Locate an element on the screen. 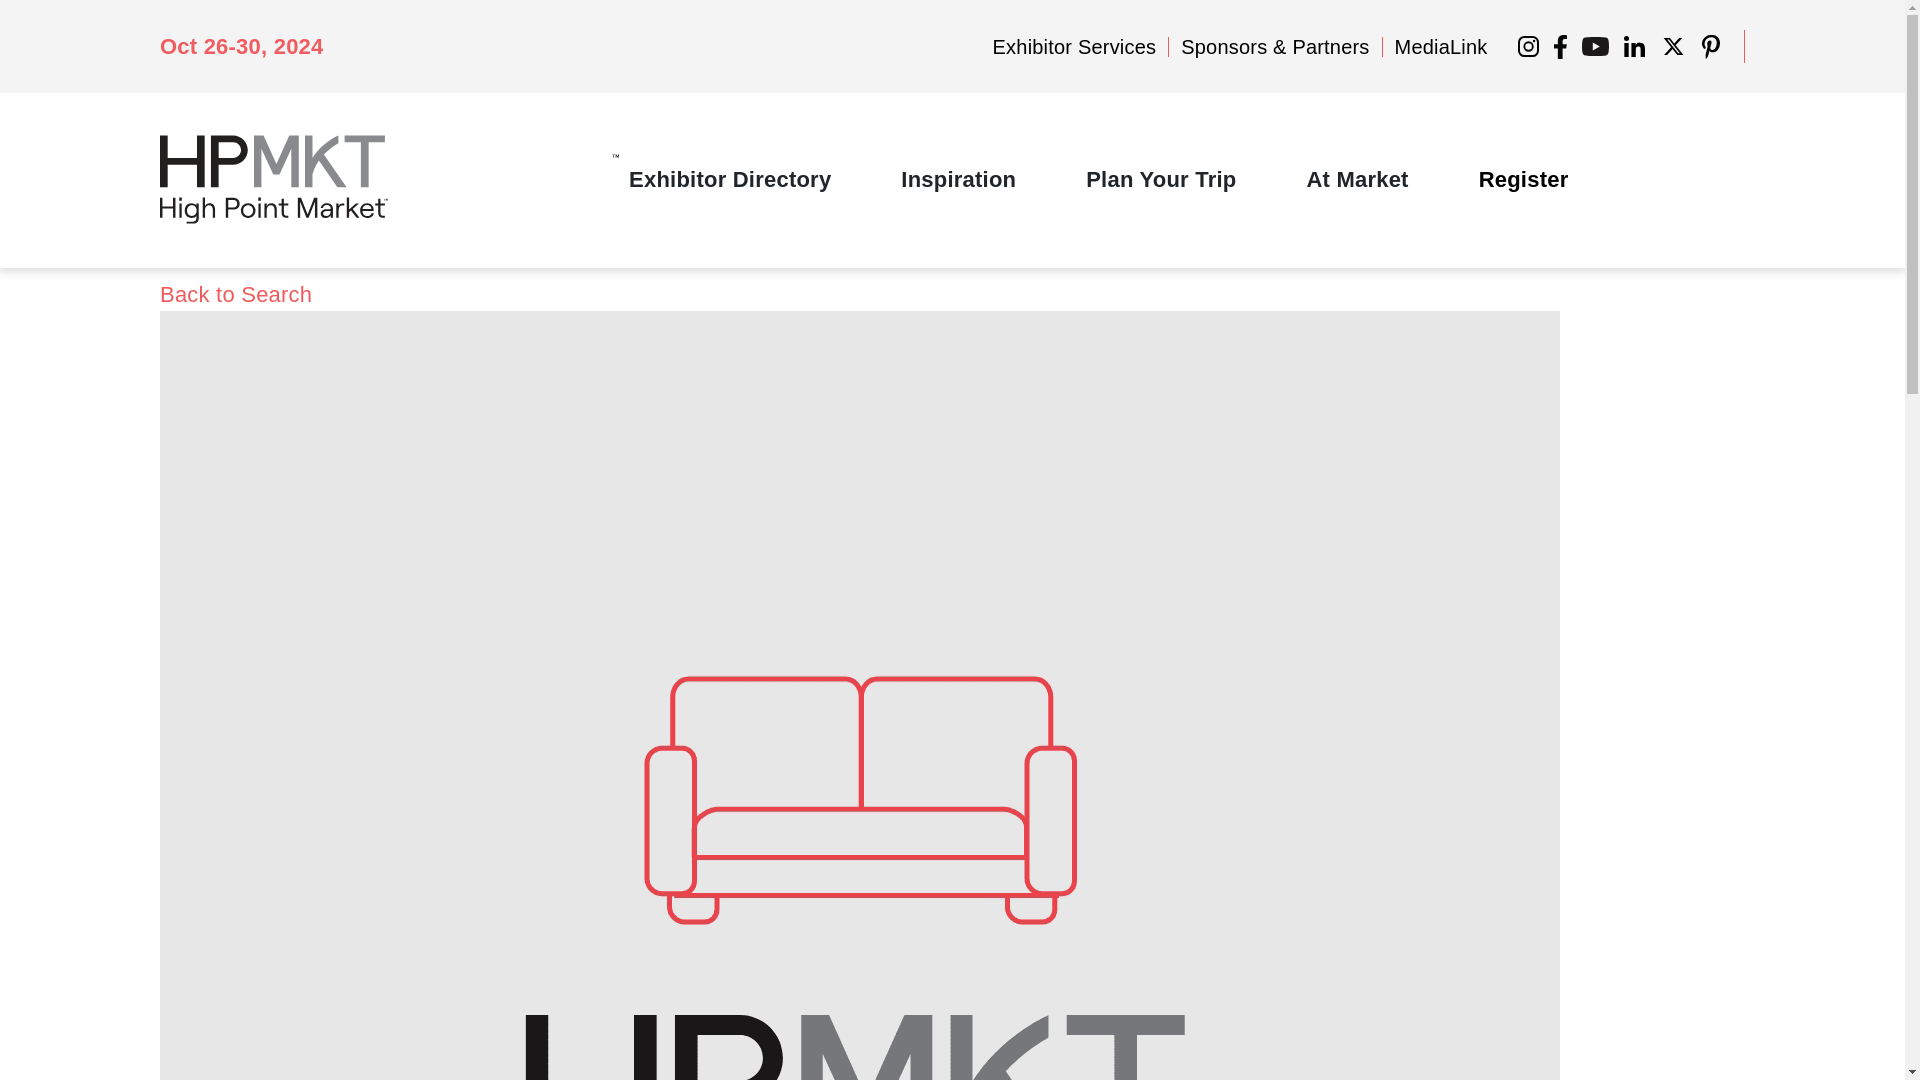 Image resolution: width=1920 pixels, height=1080 pixels. MediaLink is located at coordinates (1442, 46).